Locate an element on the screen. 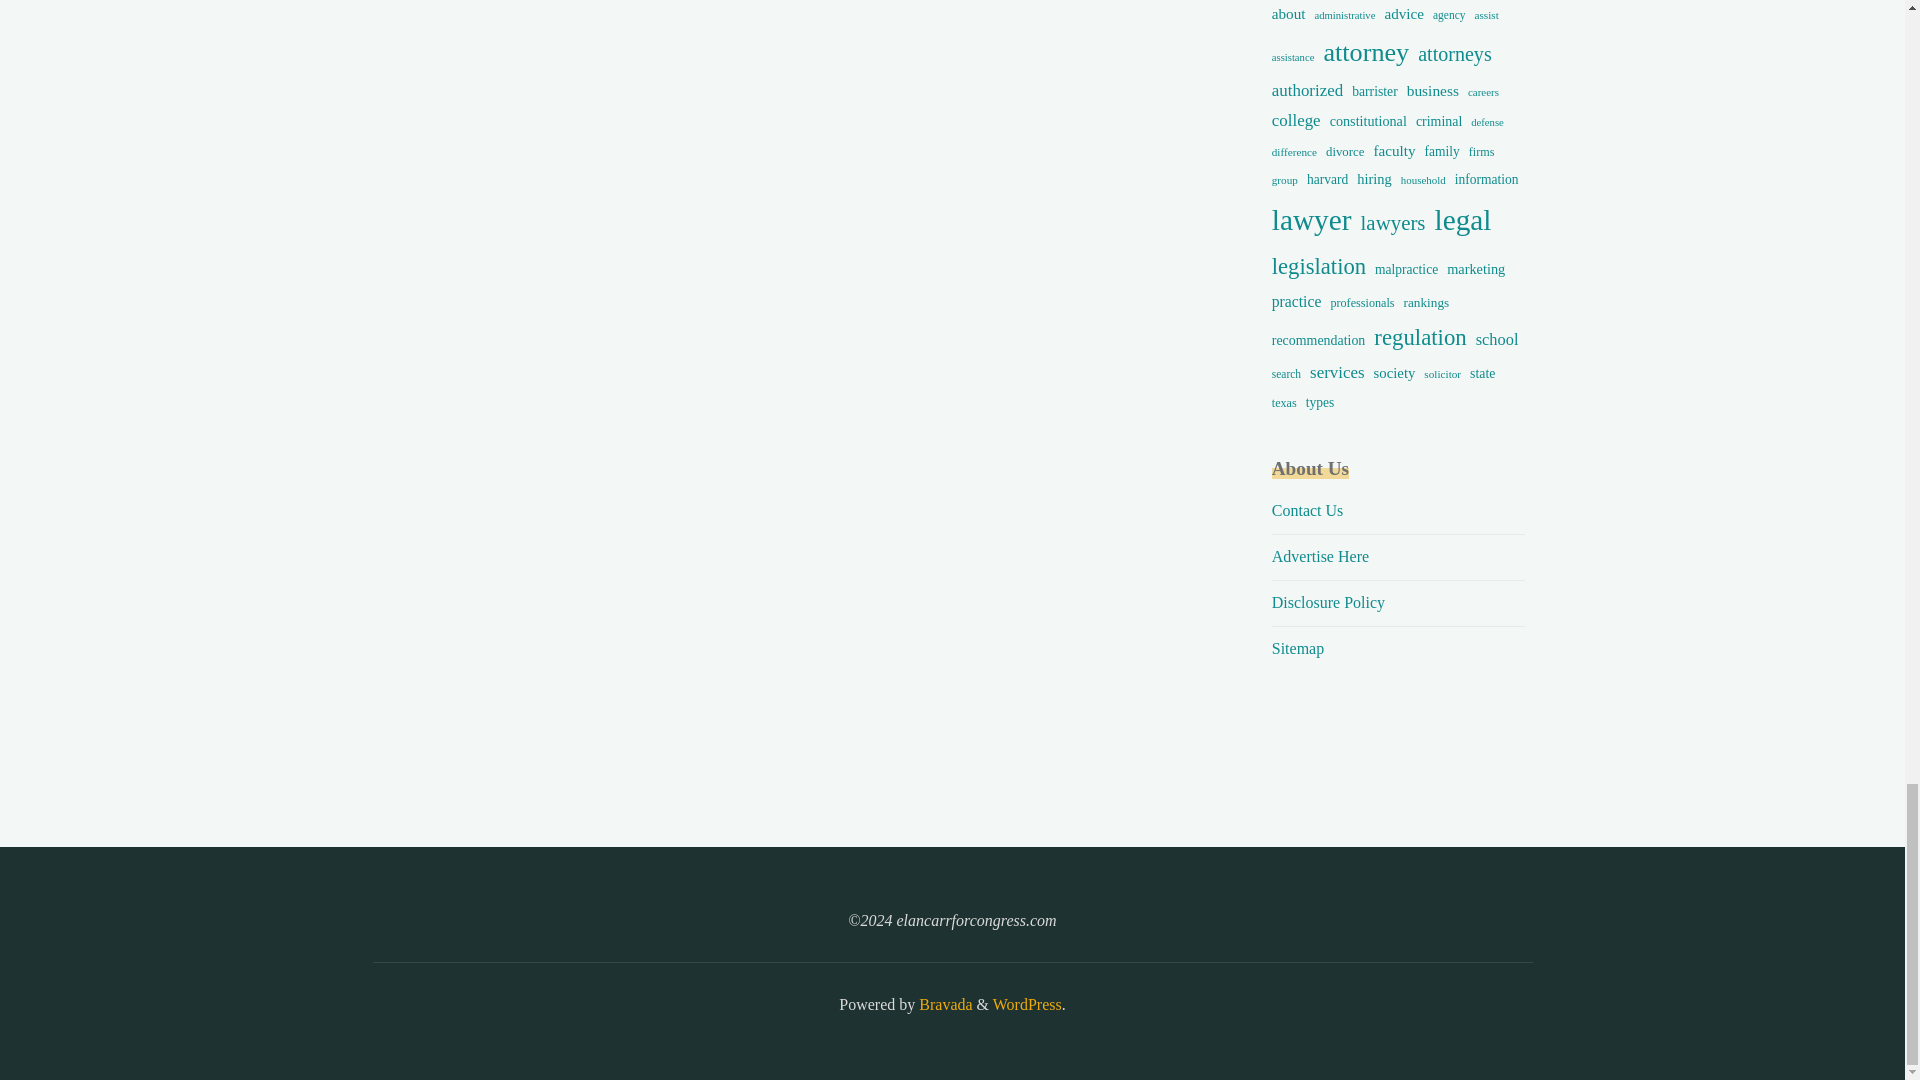 The height and width of the screenshot is (1080, 1920). Bravada WordPress Theme by Cryout Creations is located at coordinates (943, 1004).